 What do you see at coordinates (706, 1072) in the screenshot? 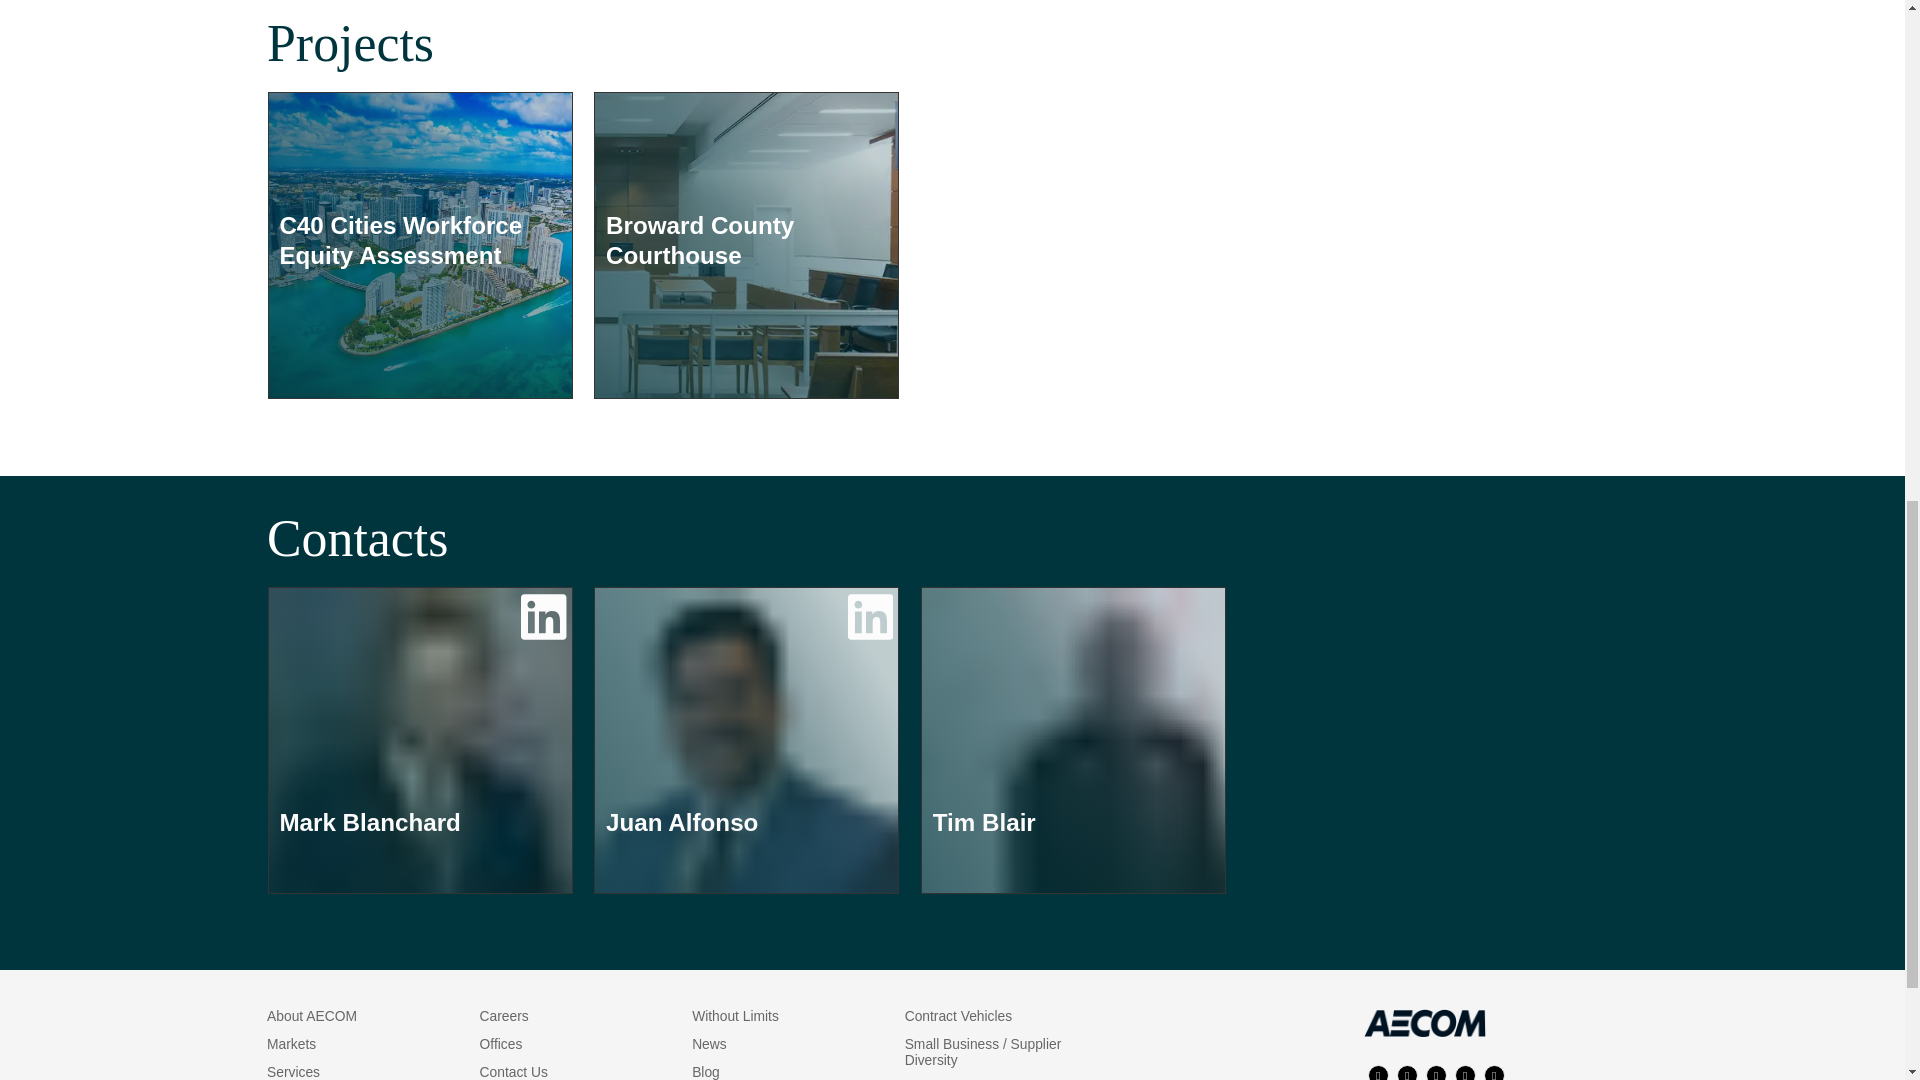
I see `Blog` at bounding box center [706, 1072].